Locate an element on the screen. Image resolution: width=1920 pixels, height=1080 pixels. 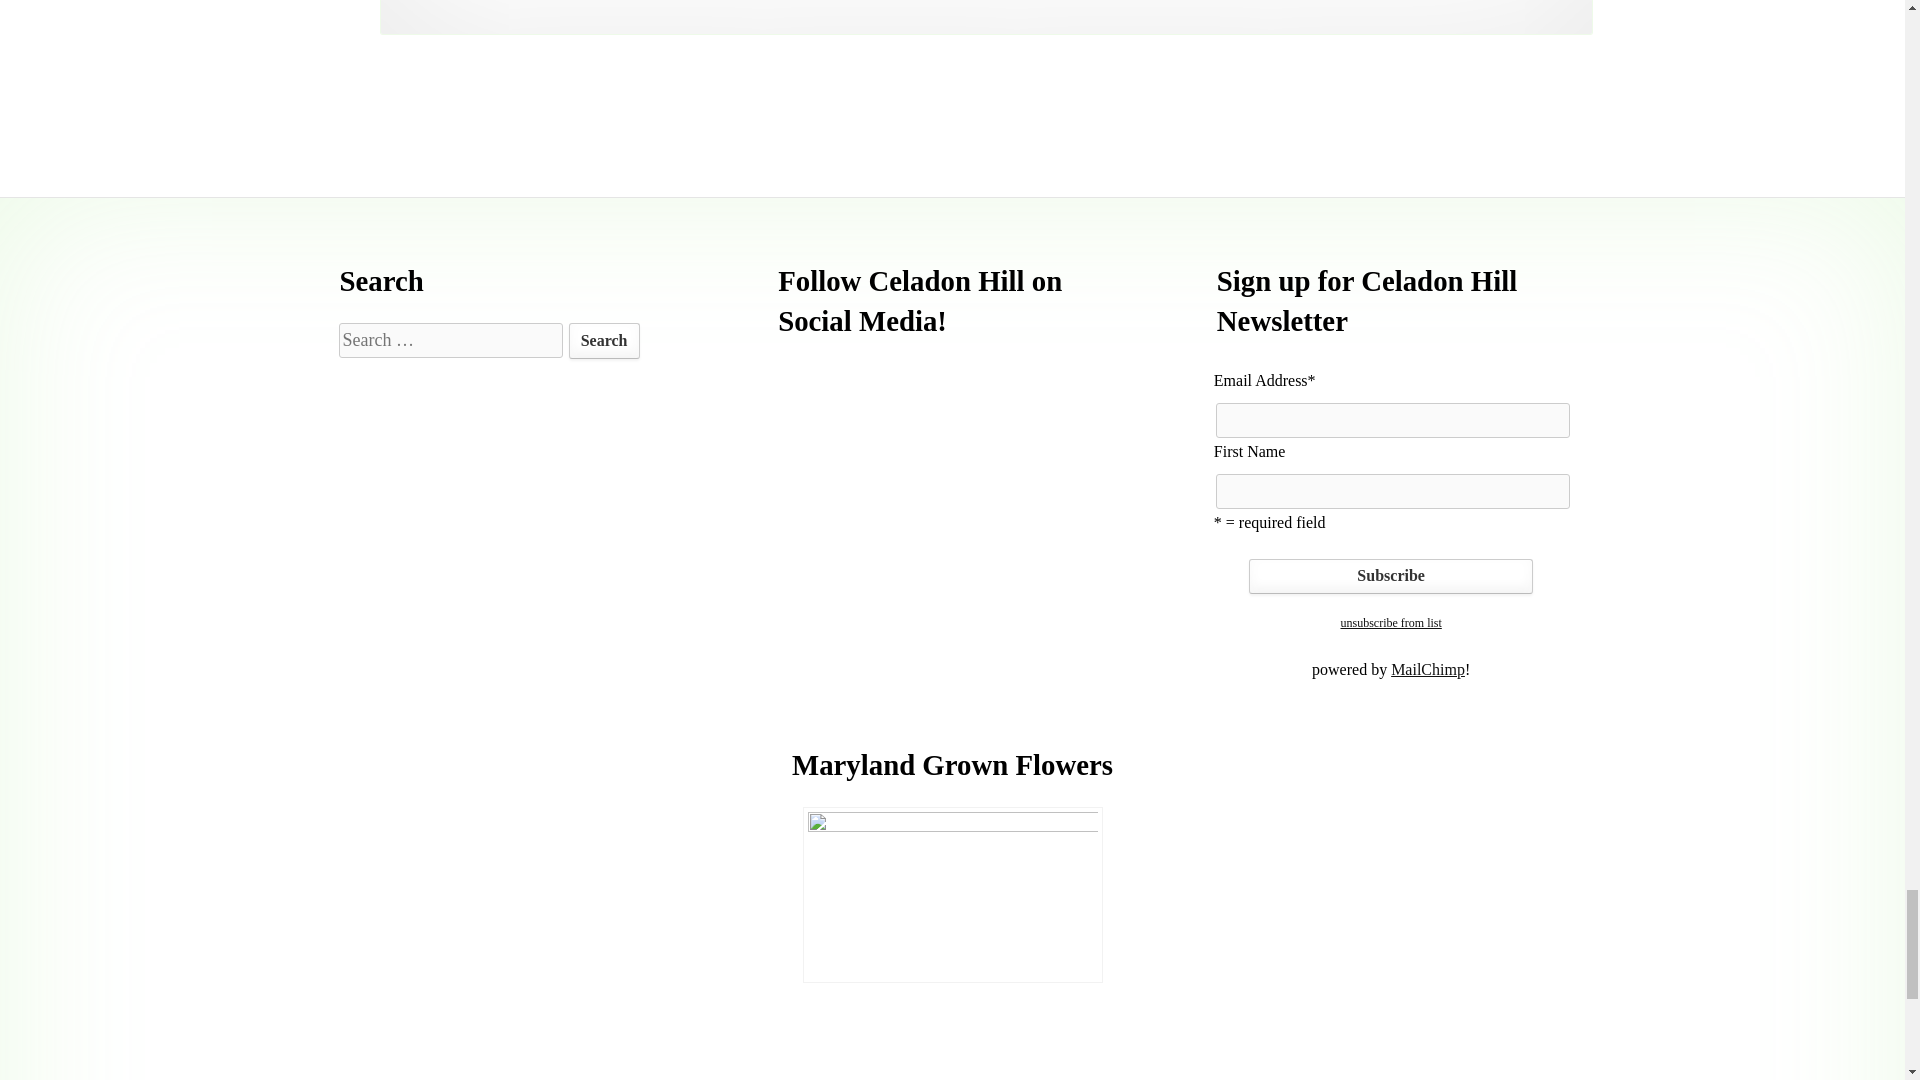
Subscribe is located at coordinates (1390, 577).